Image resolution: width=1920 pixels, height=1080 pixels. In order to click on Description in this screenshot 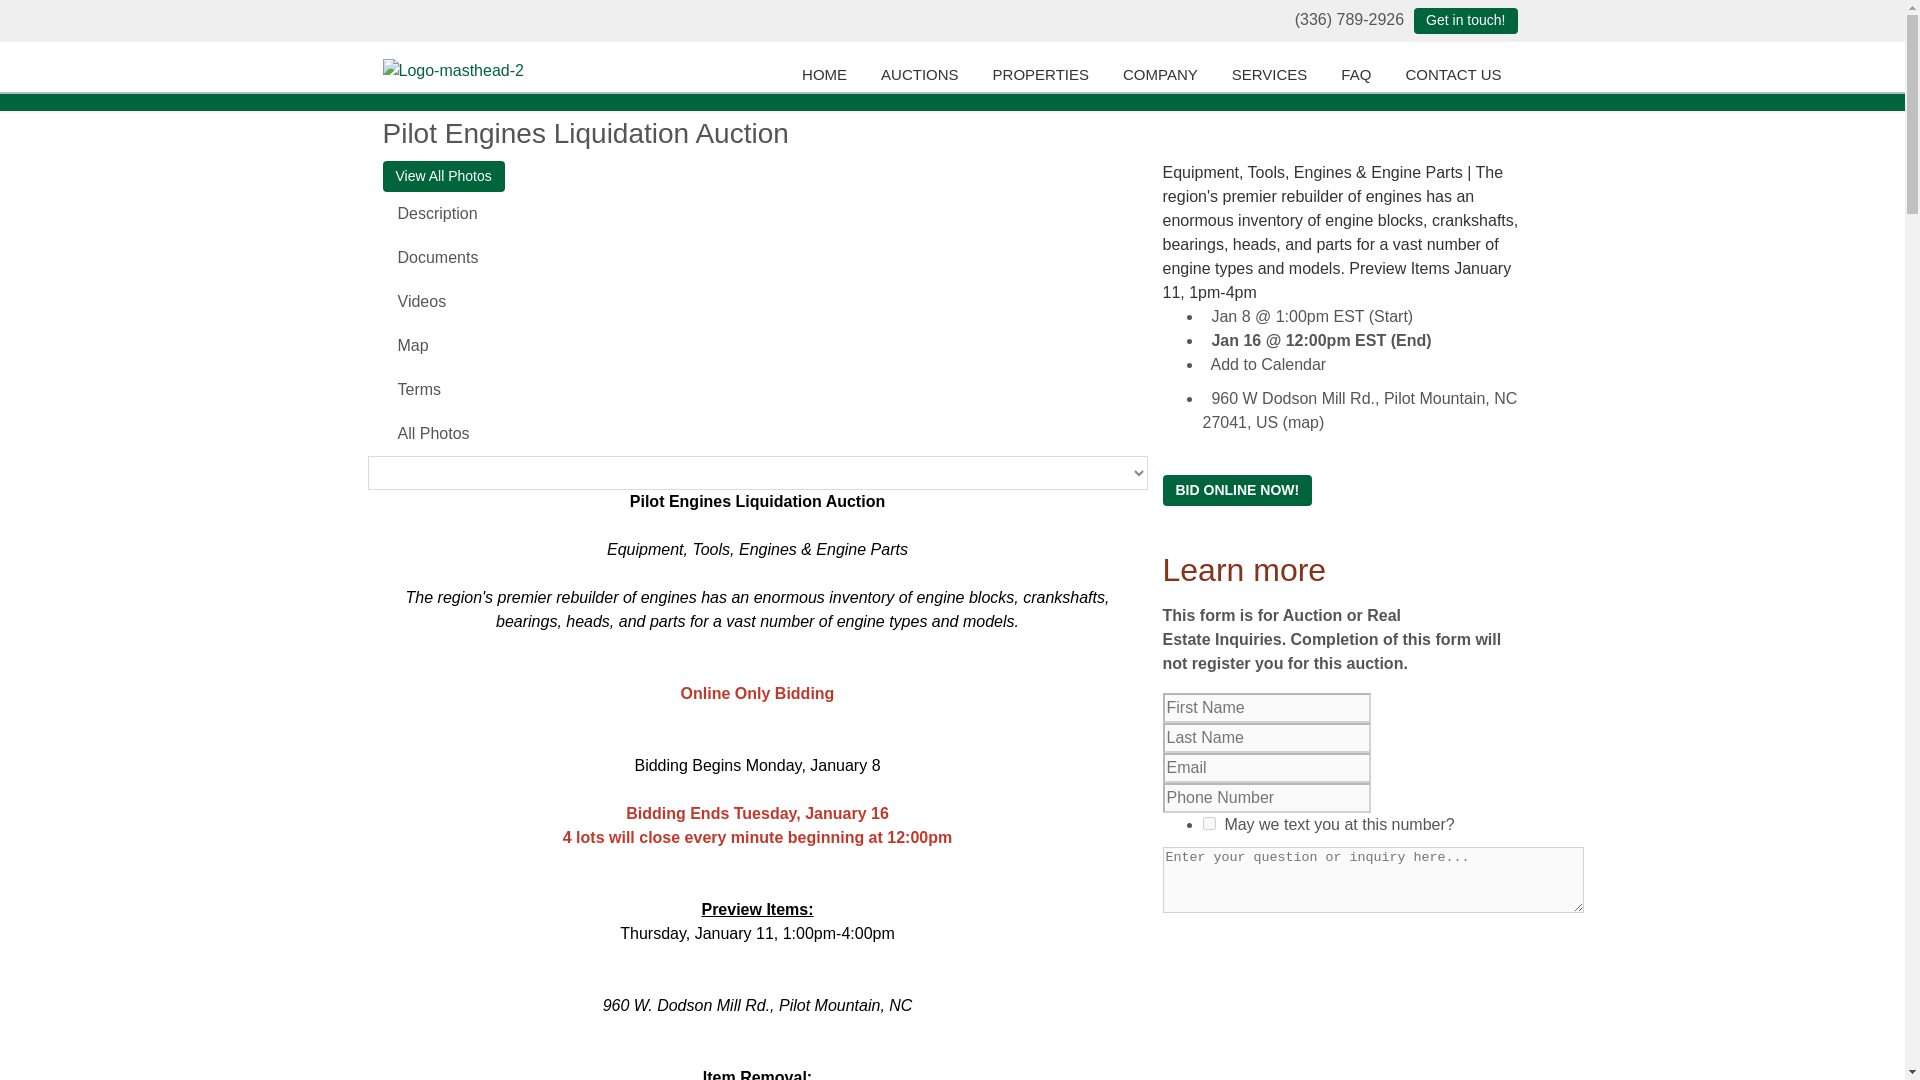, I will do `click(757, 214)`.